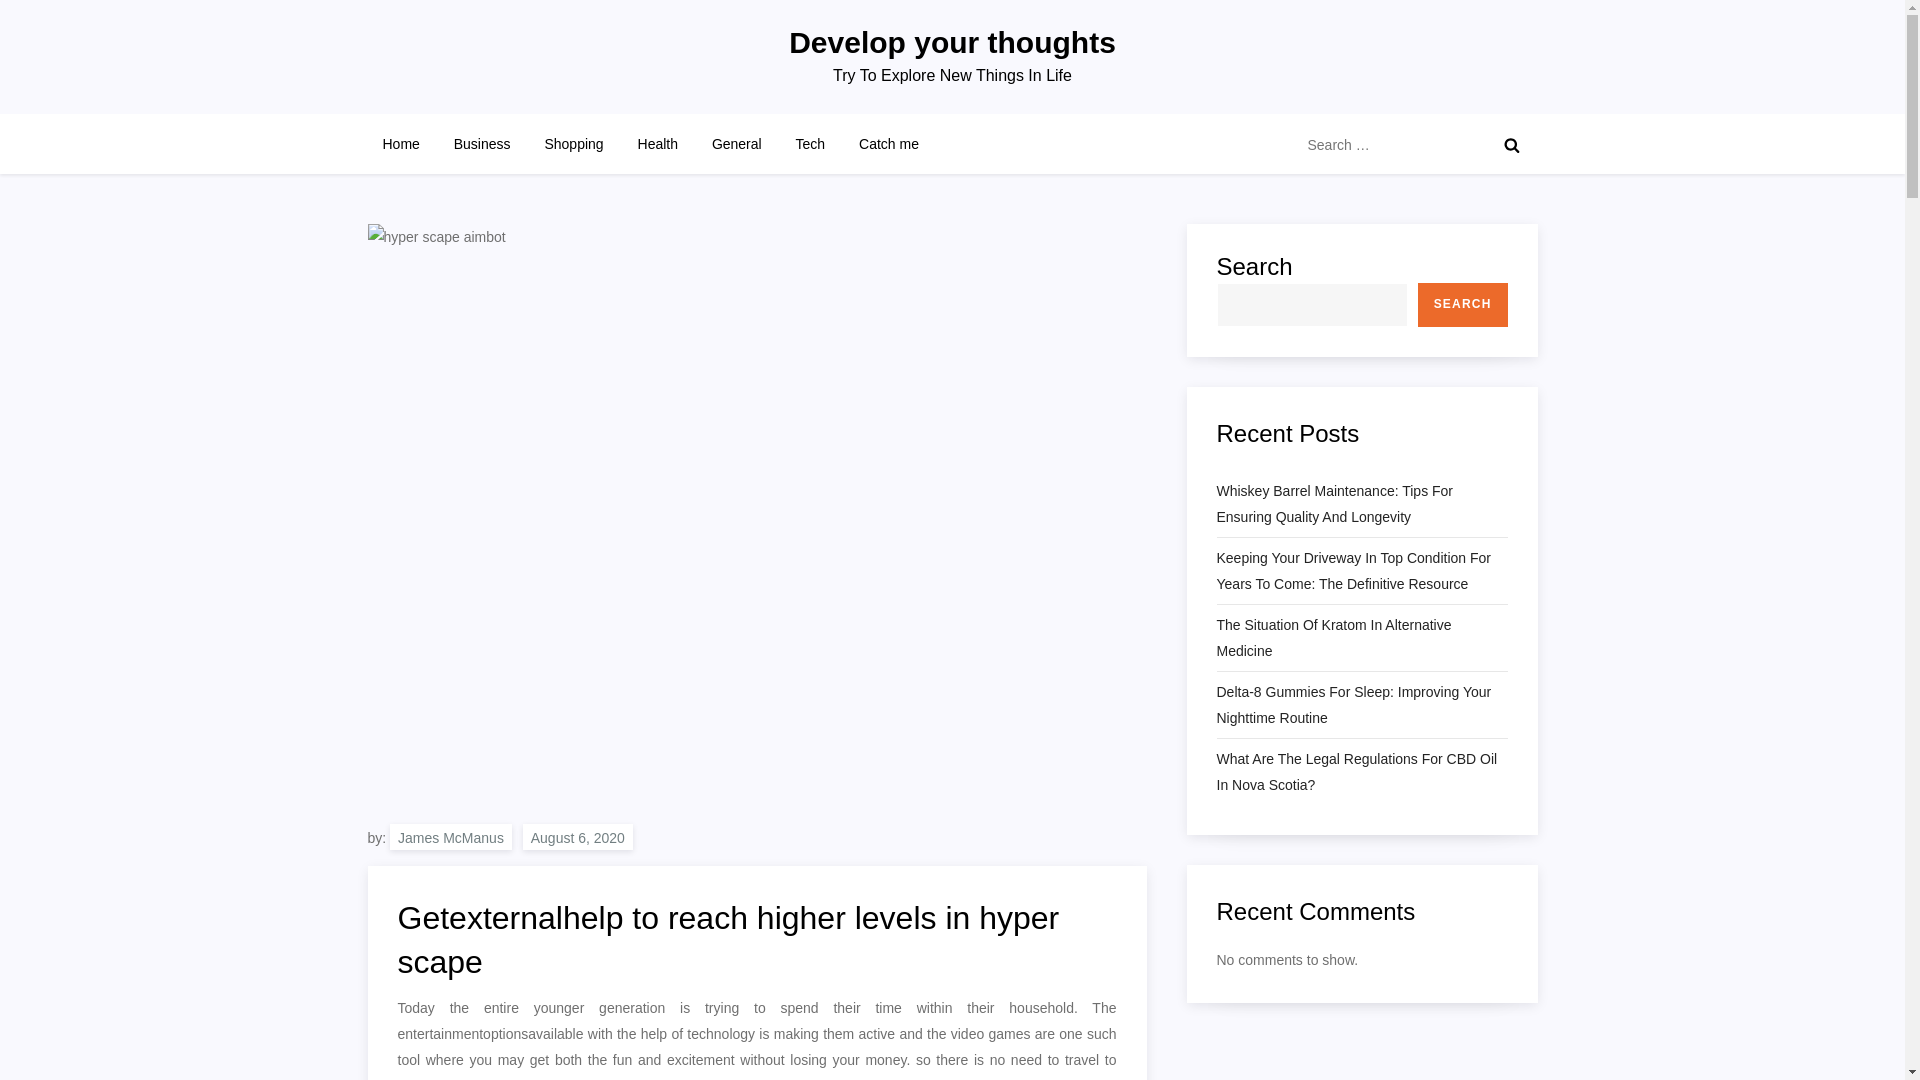  Describe the element at coordinates (1462, 304) in the screenshot. I see `SEARCH` at that location.